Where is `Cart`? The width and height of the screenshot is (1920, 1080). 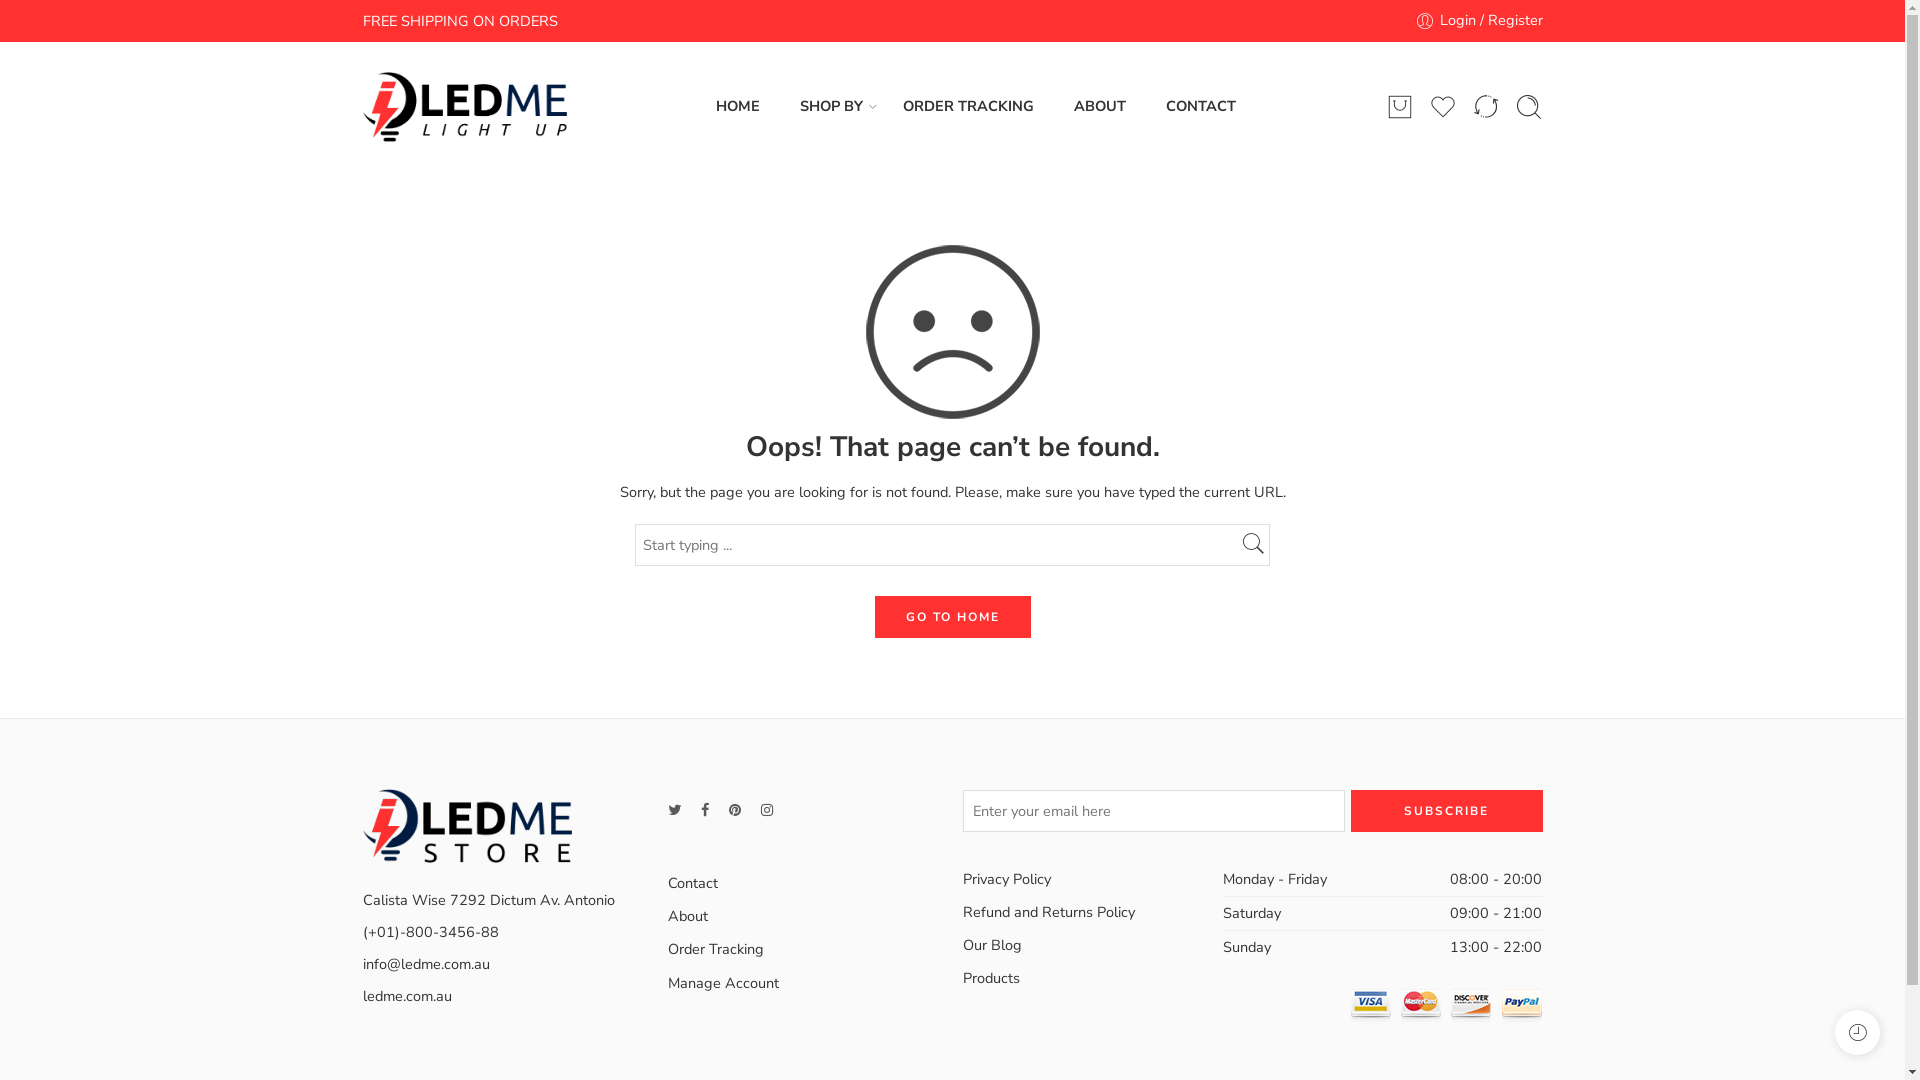 Cart is located at coordinates (1400, 107).